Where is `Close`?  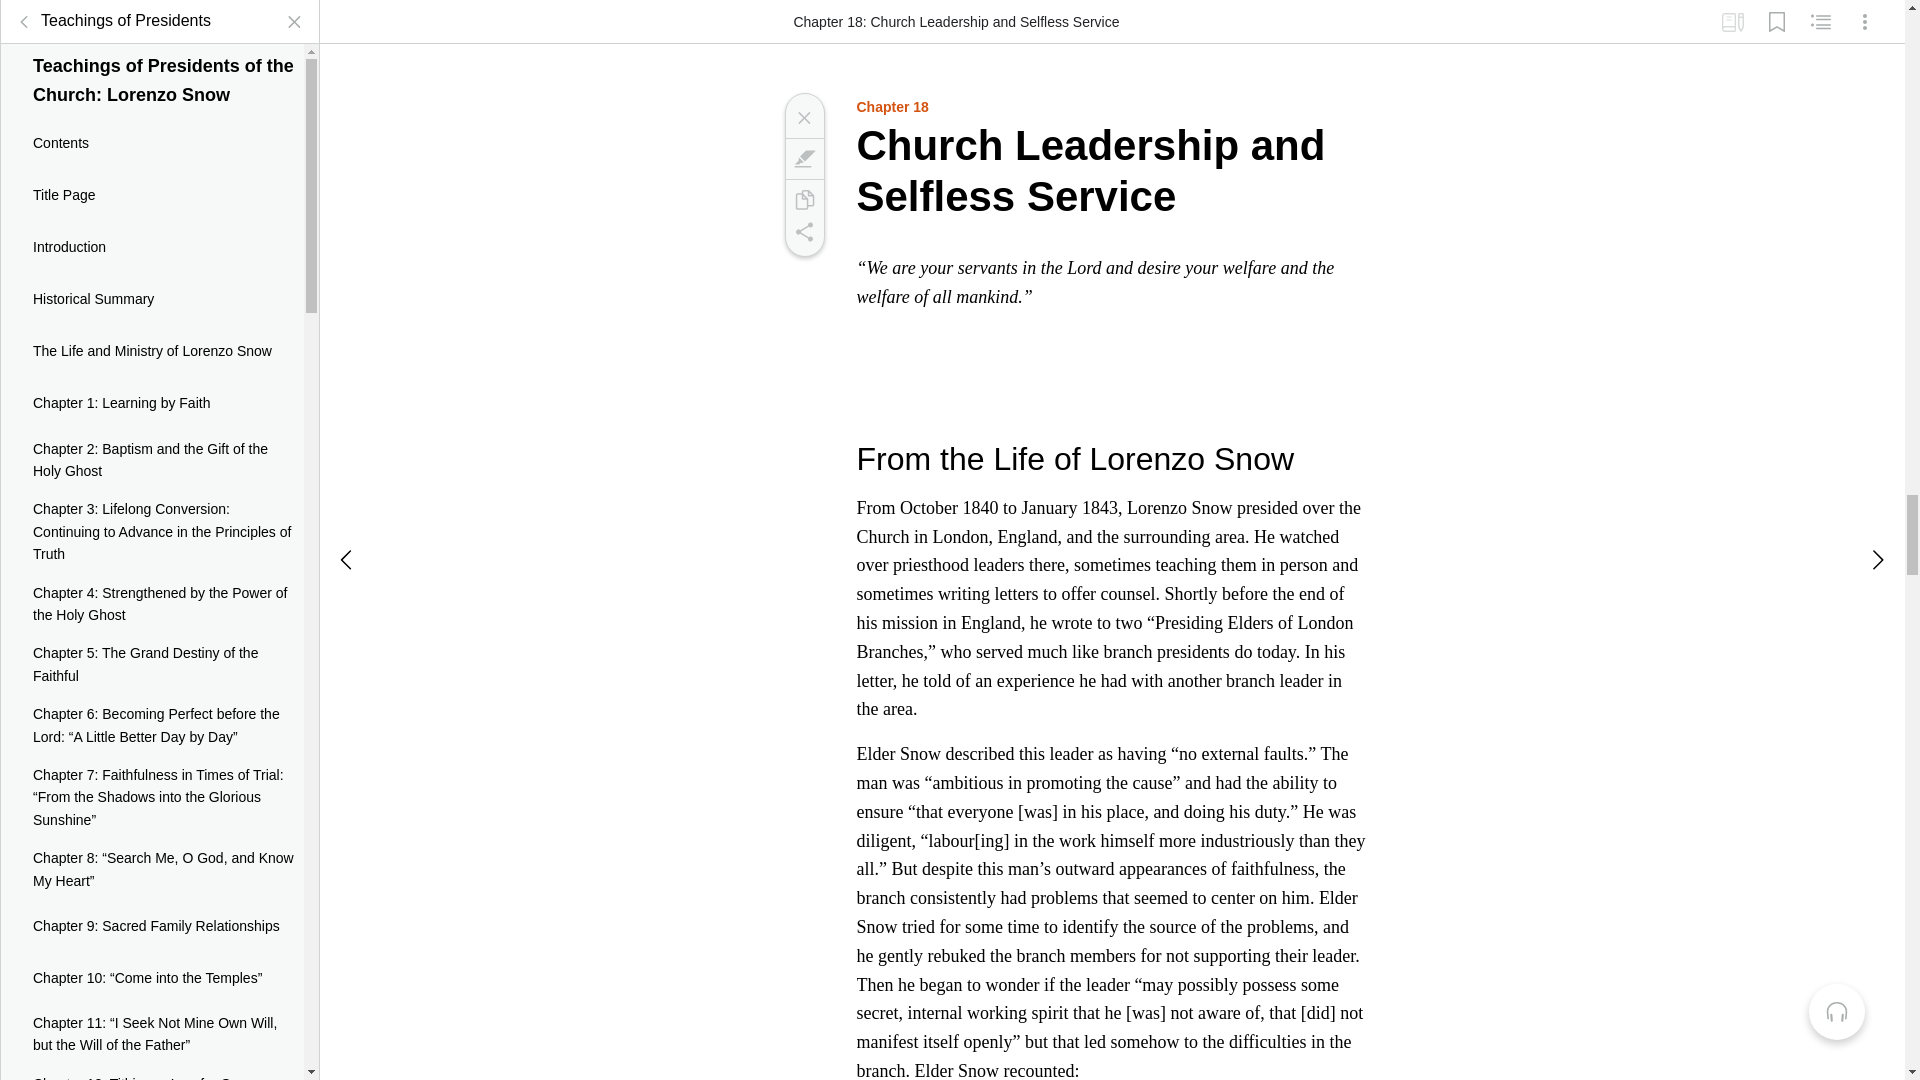
Close is located at coordinates (803, 117).